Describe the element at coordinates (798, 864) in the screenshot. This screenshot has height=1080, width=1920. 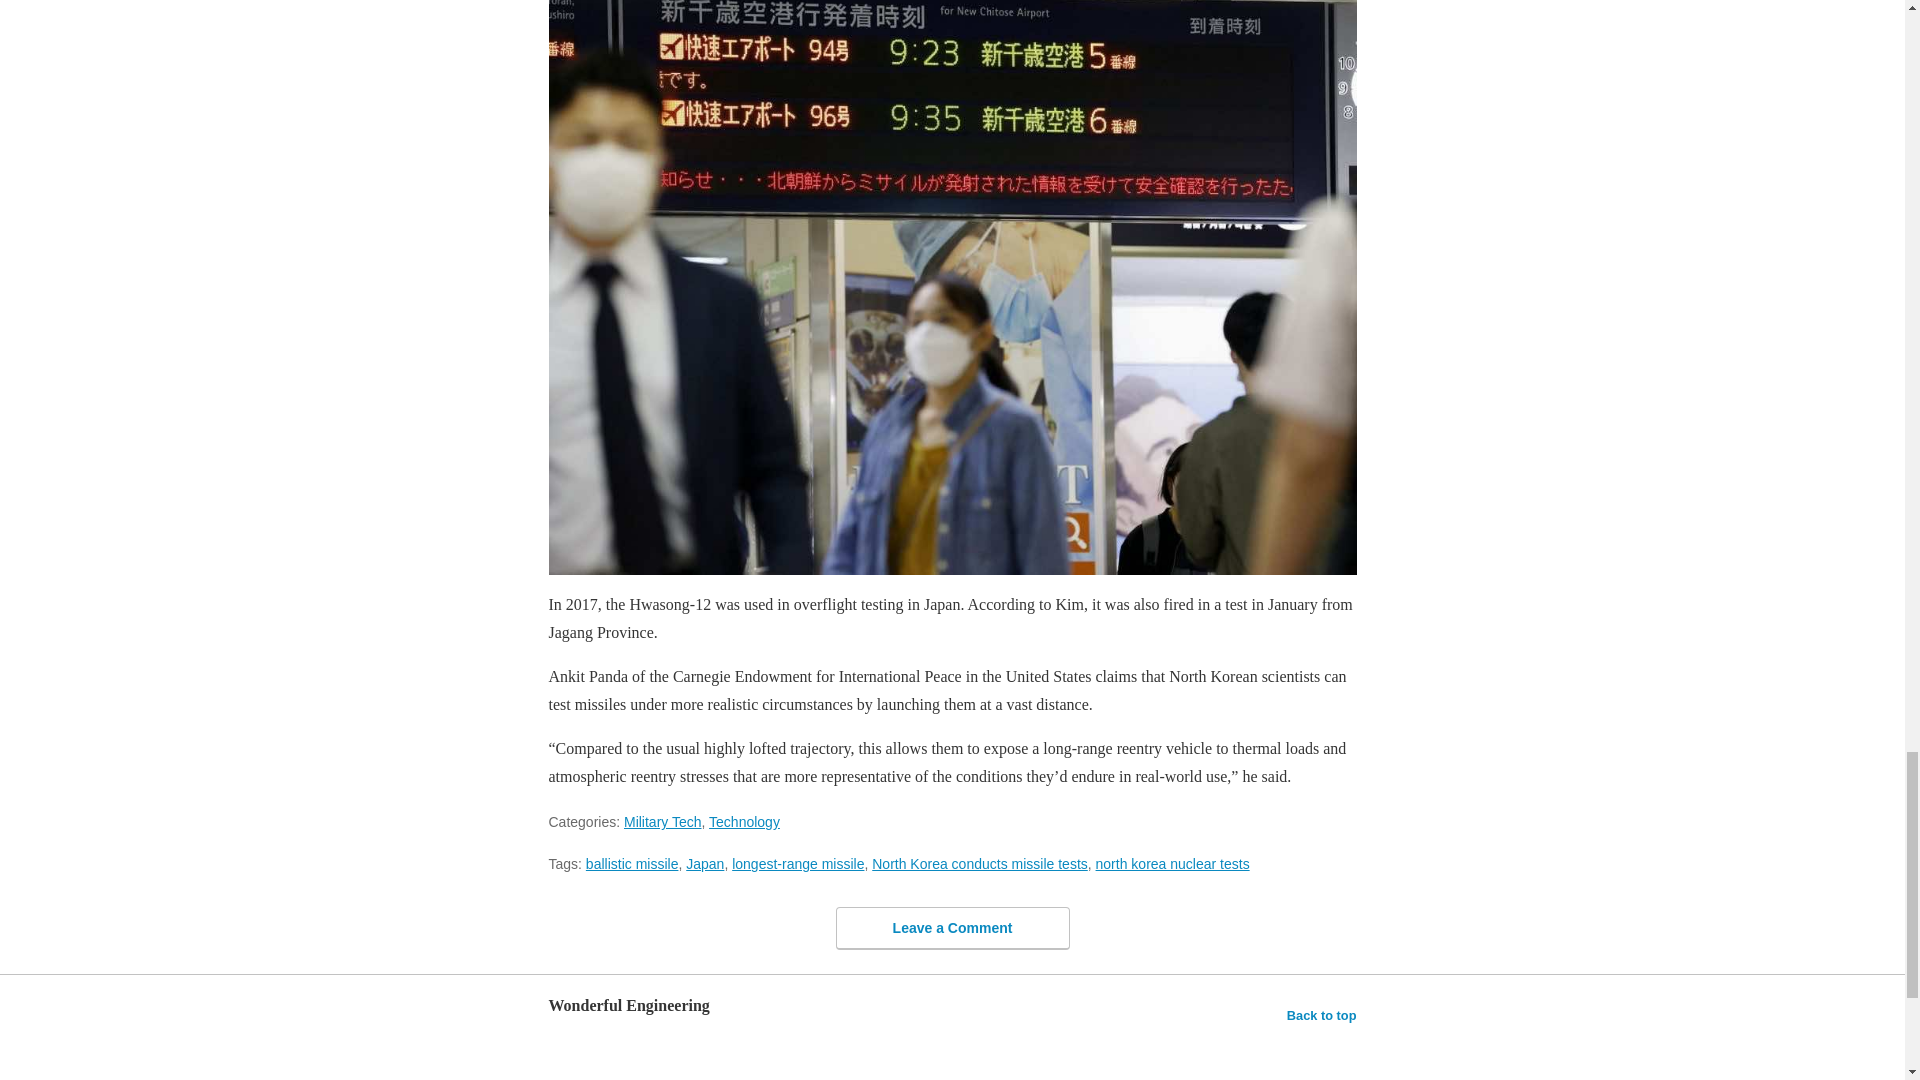
I see `longest-range missile` at that location.